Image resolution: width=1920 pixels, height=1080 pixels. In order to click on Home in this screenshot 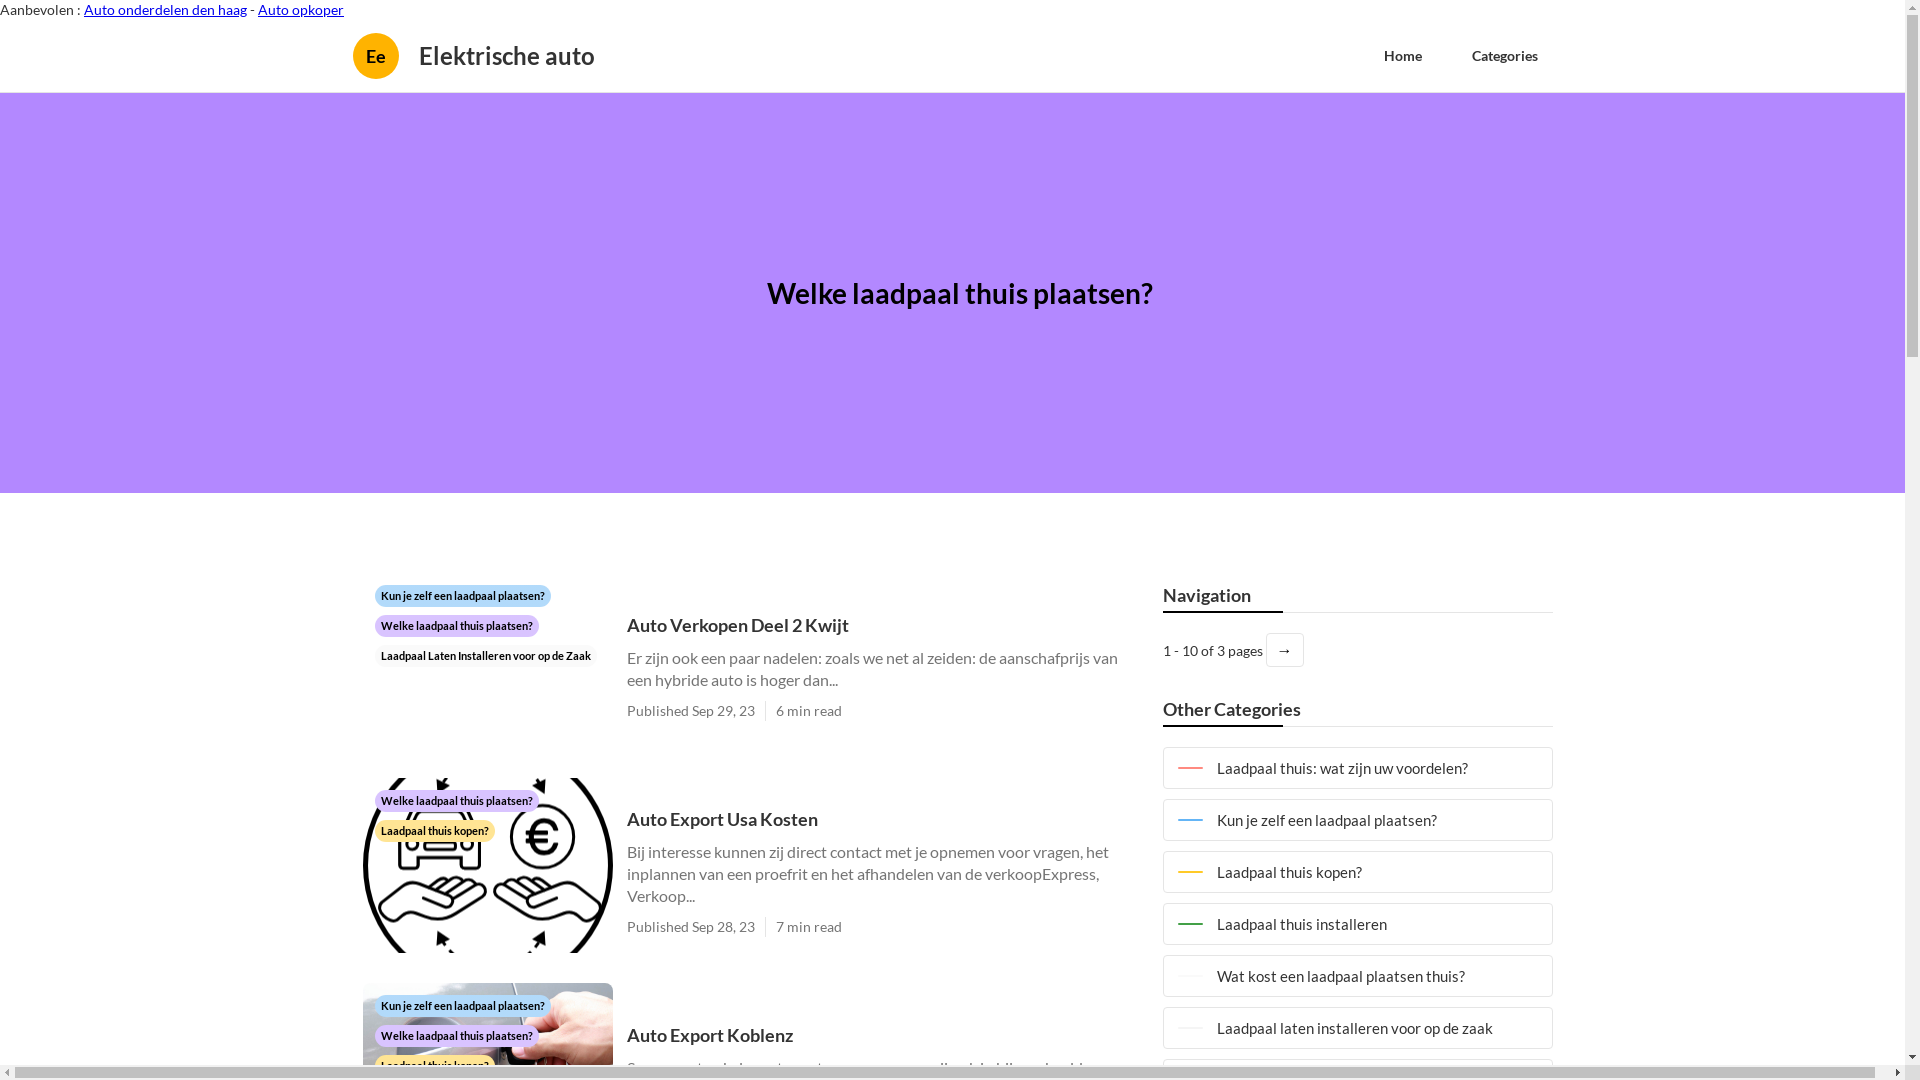, I will do `click(1402, 56)`.